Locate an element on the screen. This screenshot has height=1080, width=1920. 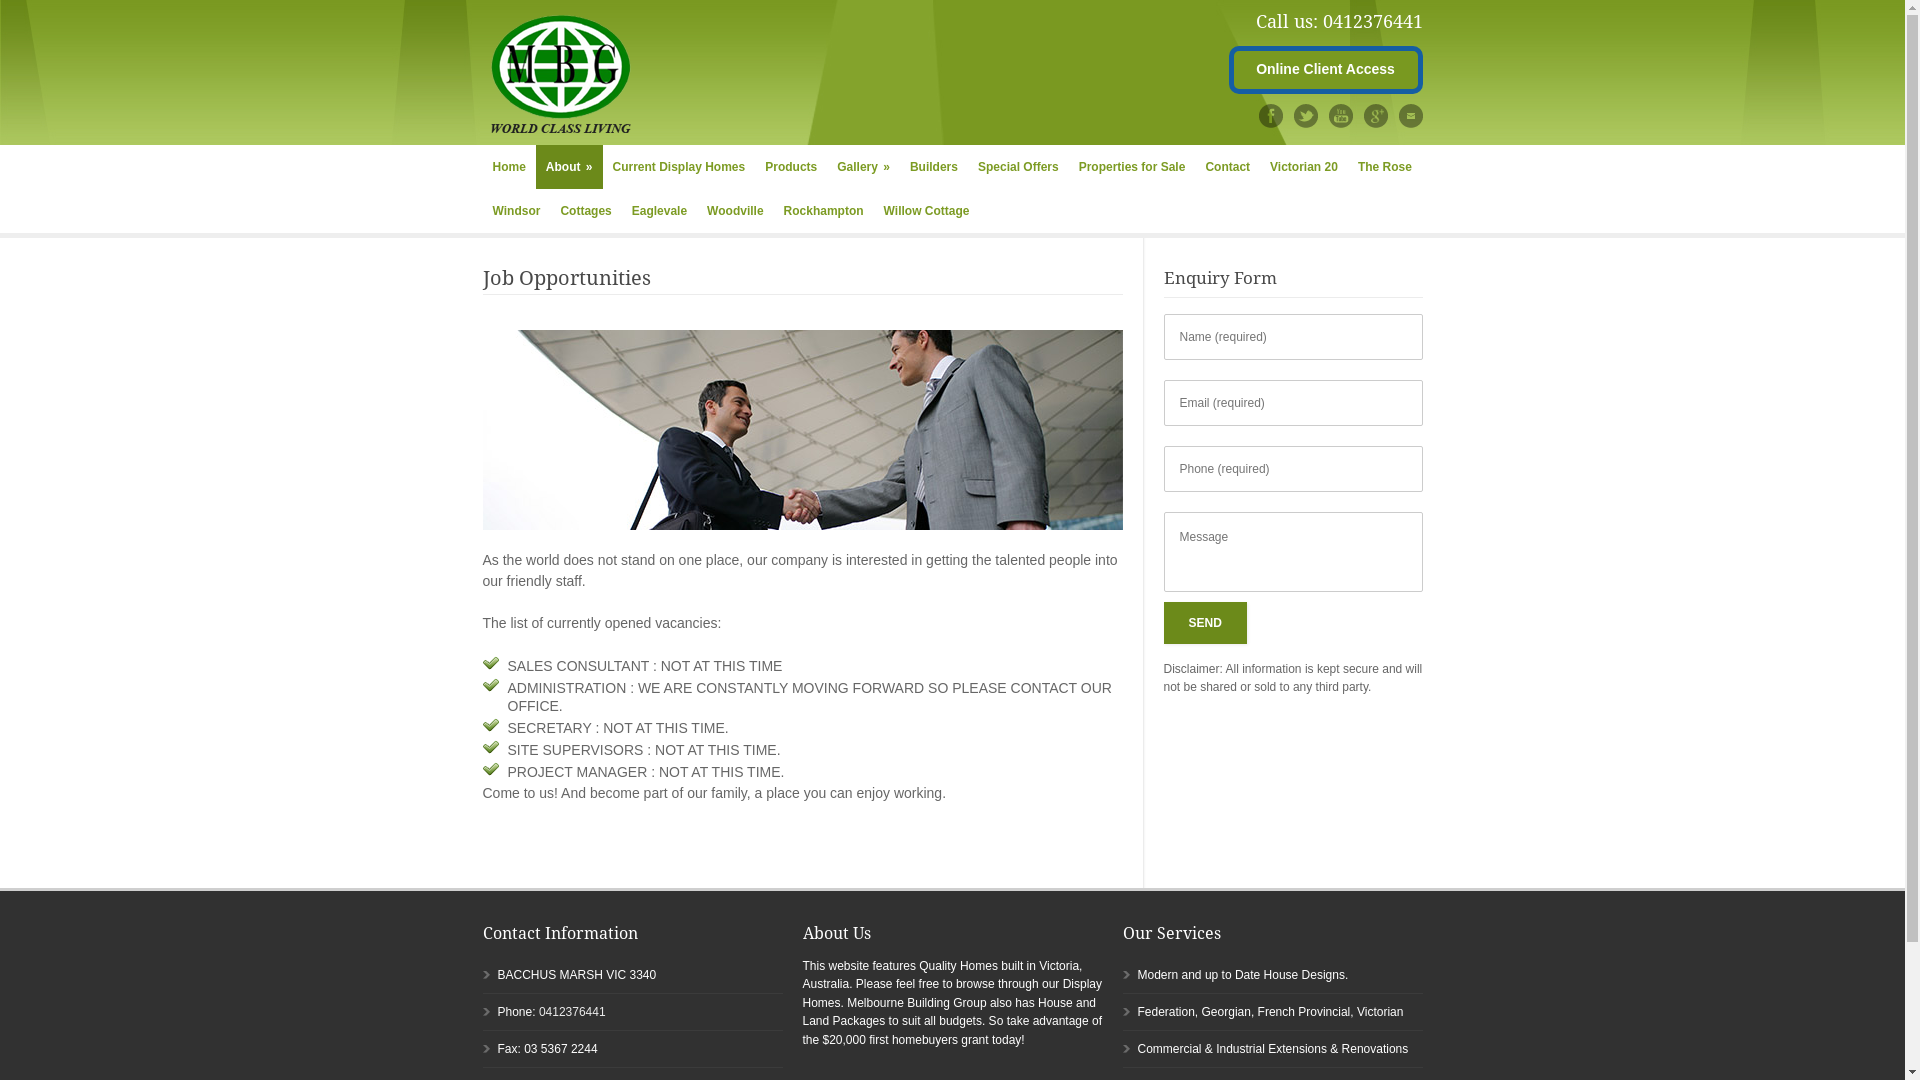
Current Display Homes is located at coordinates (680, 167).